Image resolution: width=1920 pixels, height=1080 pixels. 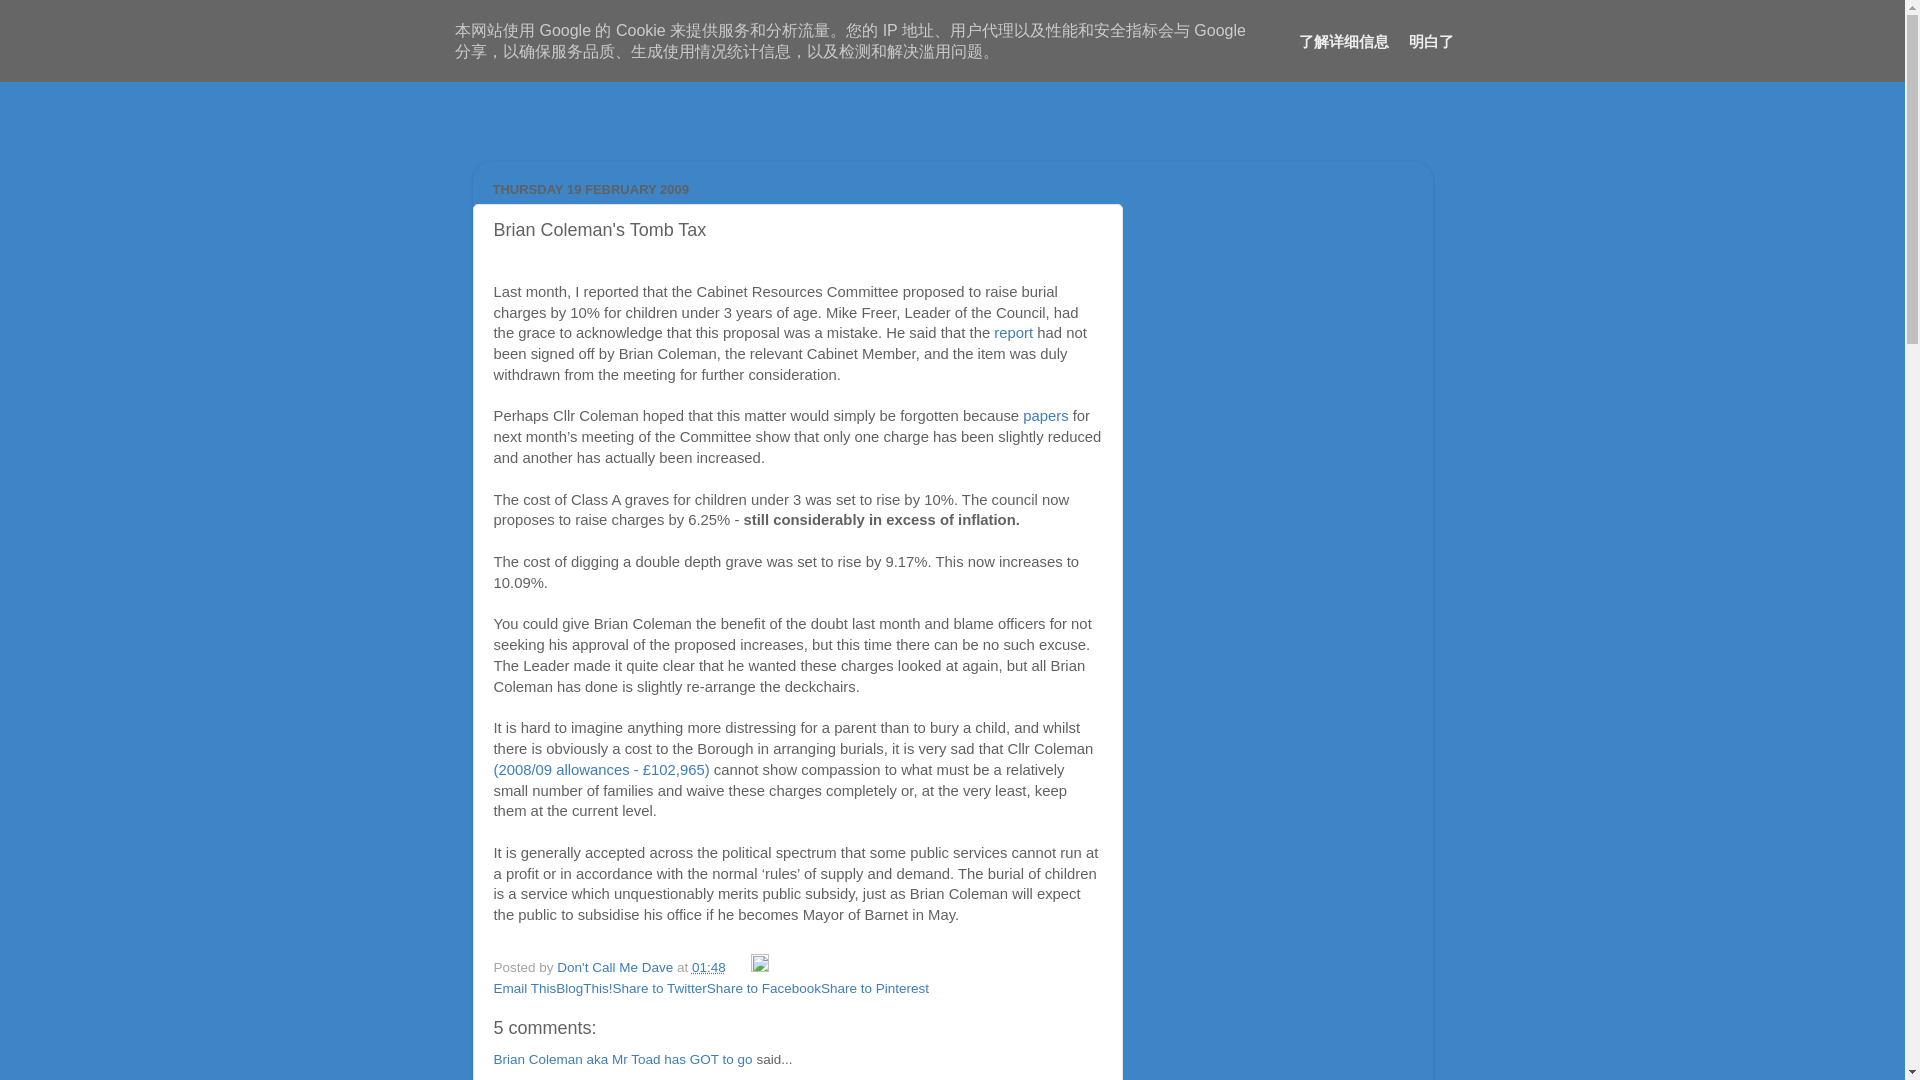 I want to click on Email This, so click(x=524, y=988).